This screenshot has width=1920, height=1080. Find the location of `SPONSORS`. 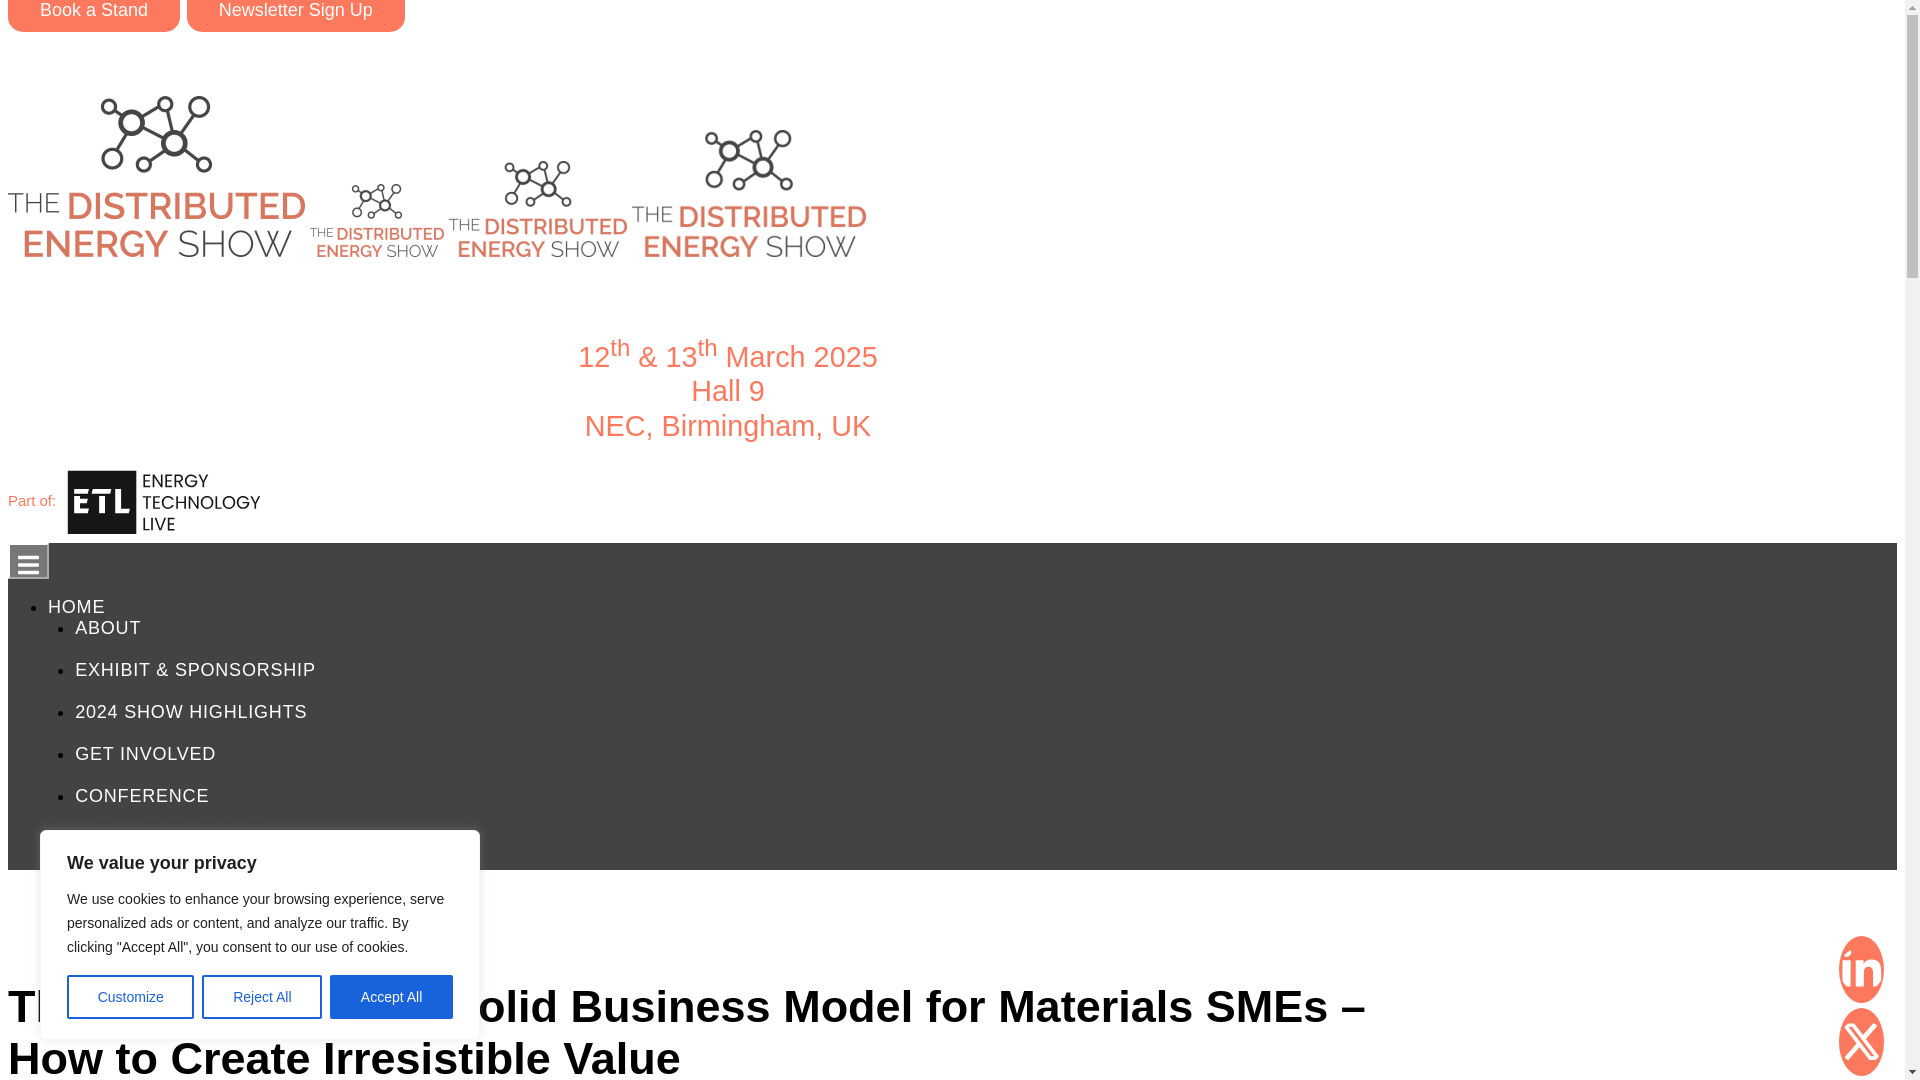

SPONSORS is located at coordinates (233, 648).